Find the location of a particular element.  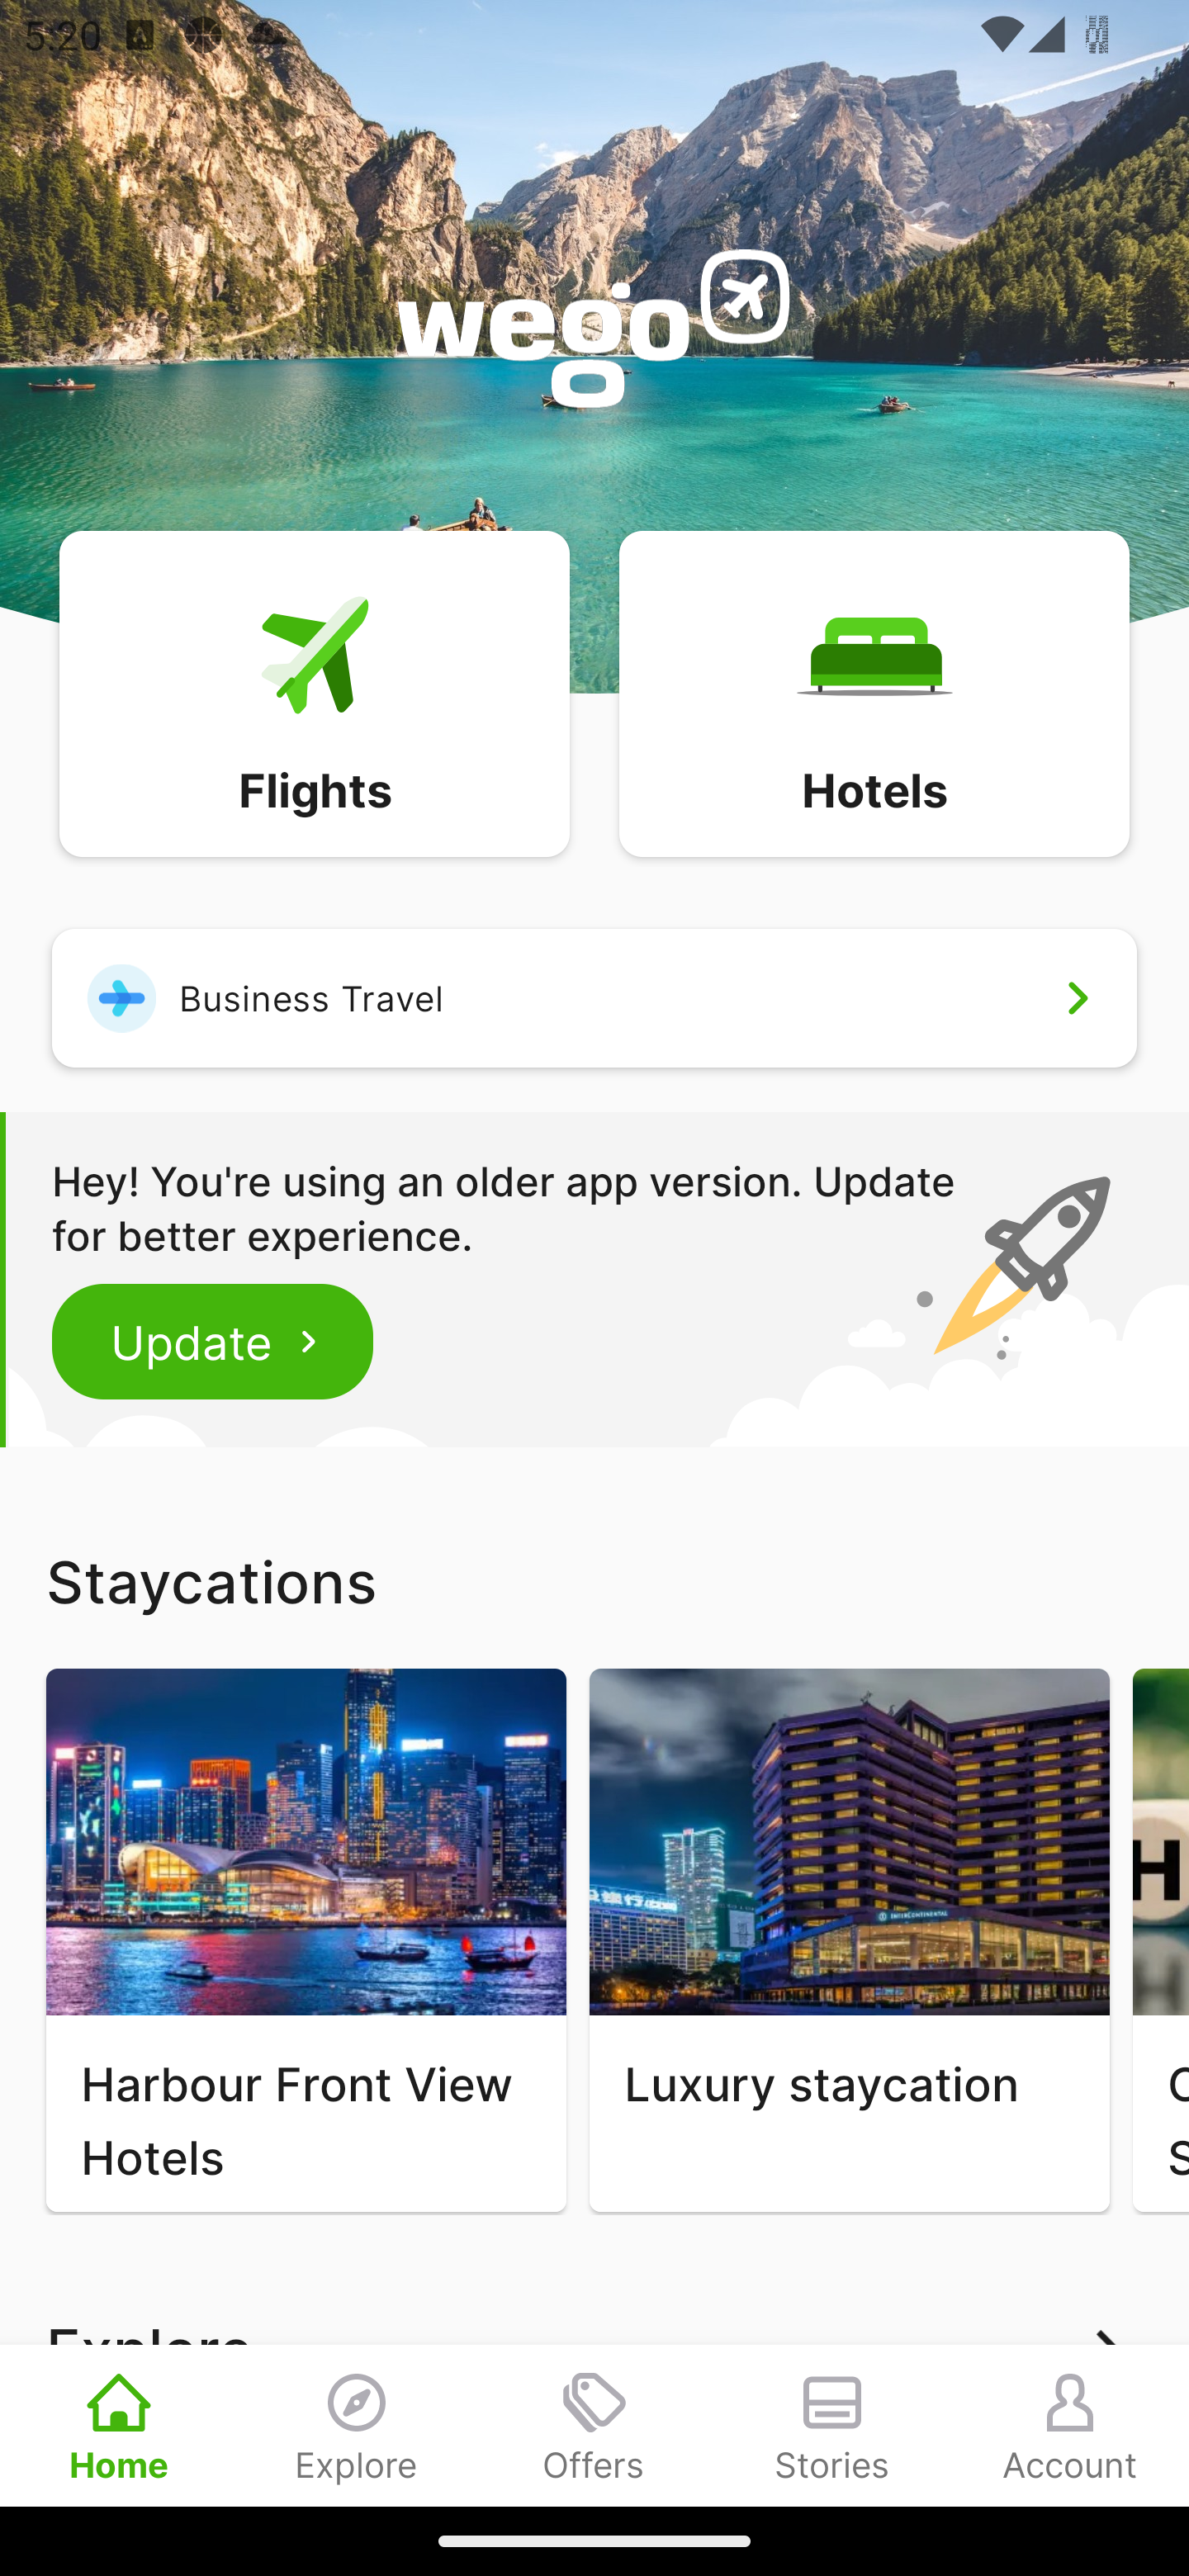

Luxury staycation is located at coordinates (849, 1940).